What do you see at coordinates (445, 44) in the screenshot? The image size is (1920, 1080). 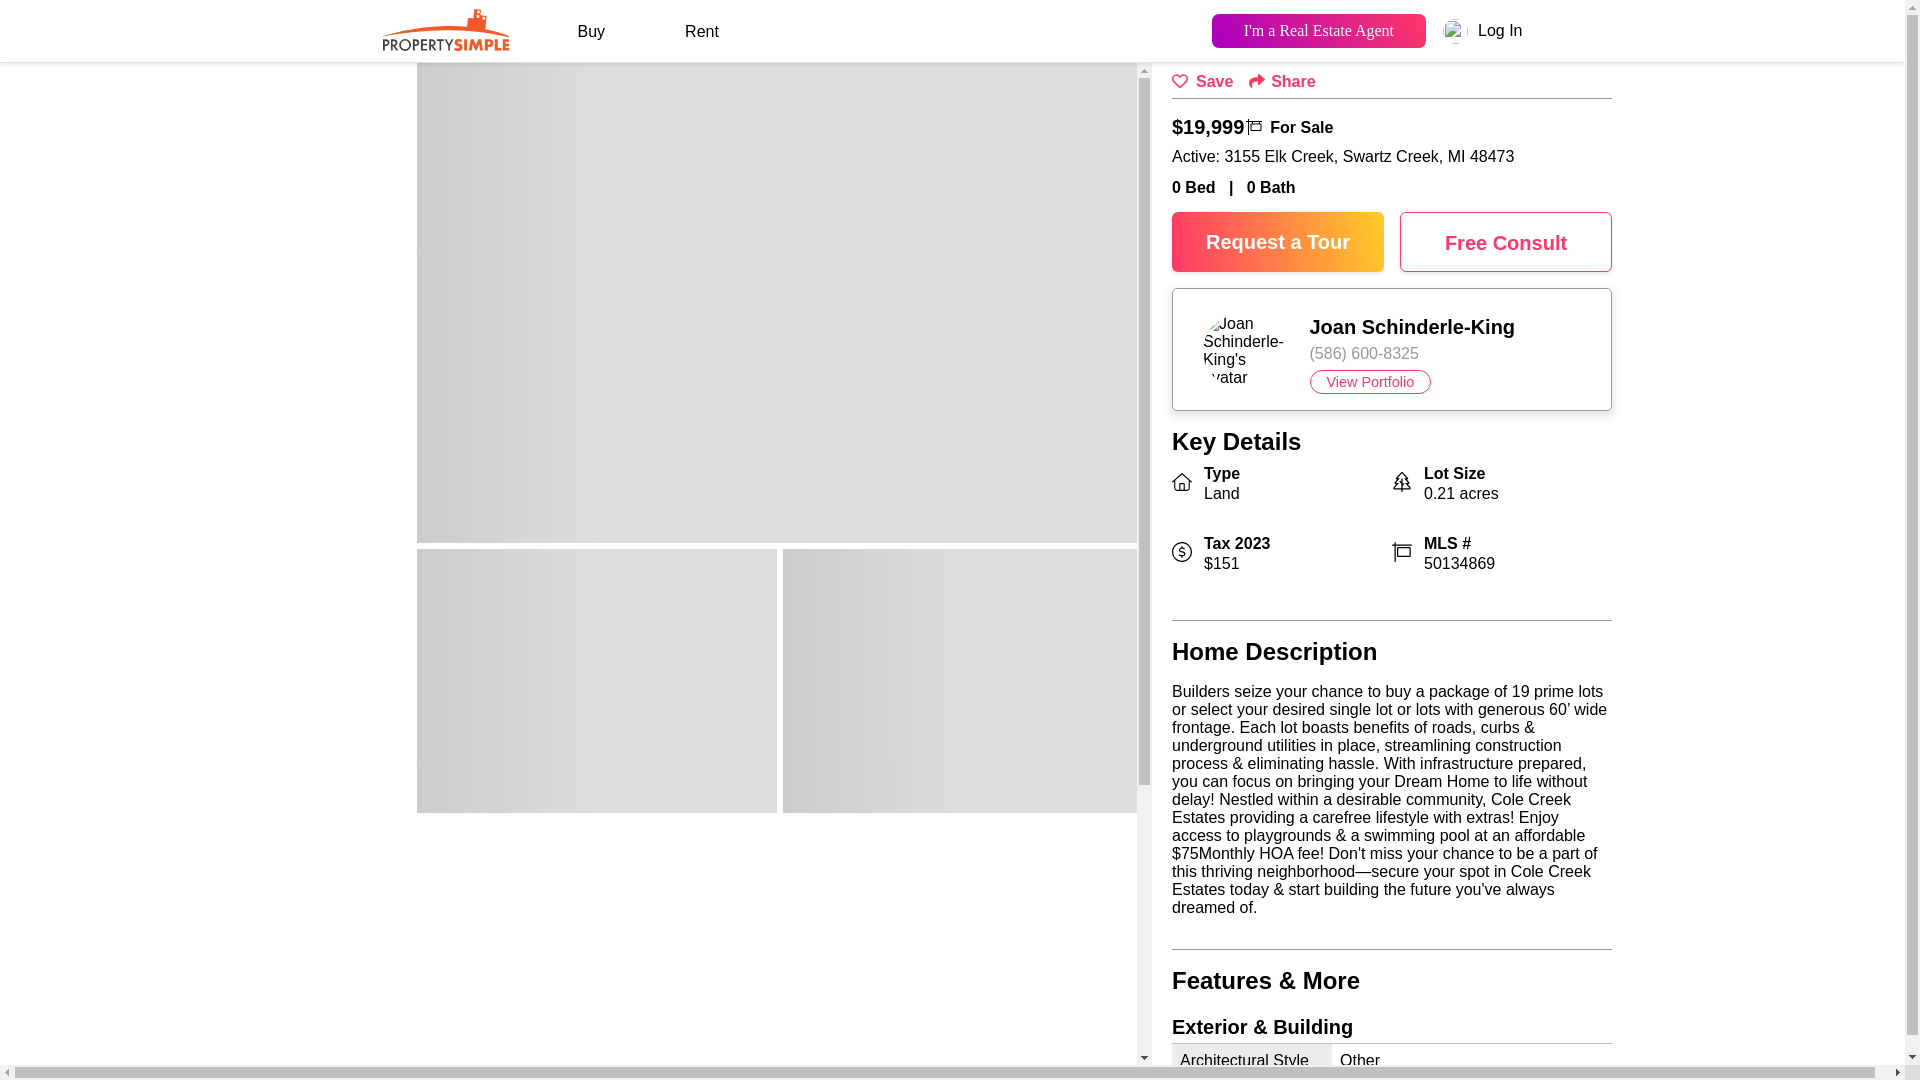 I see `PropertySimple's Logo` at bounding box center [445, 44].